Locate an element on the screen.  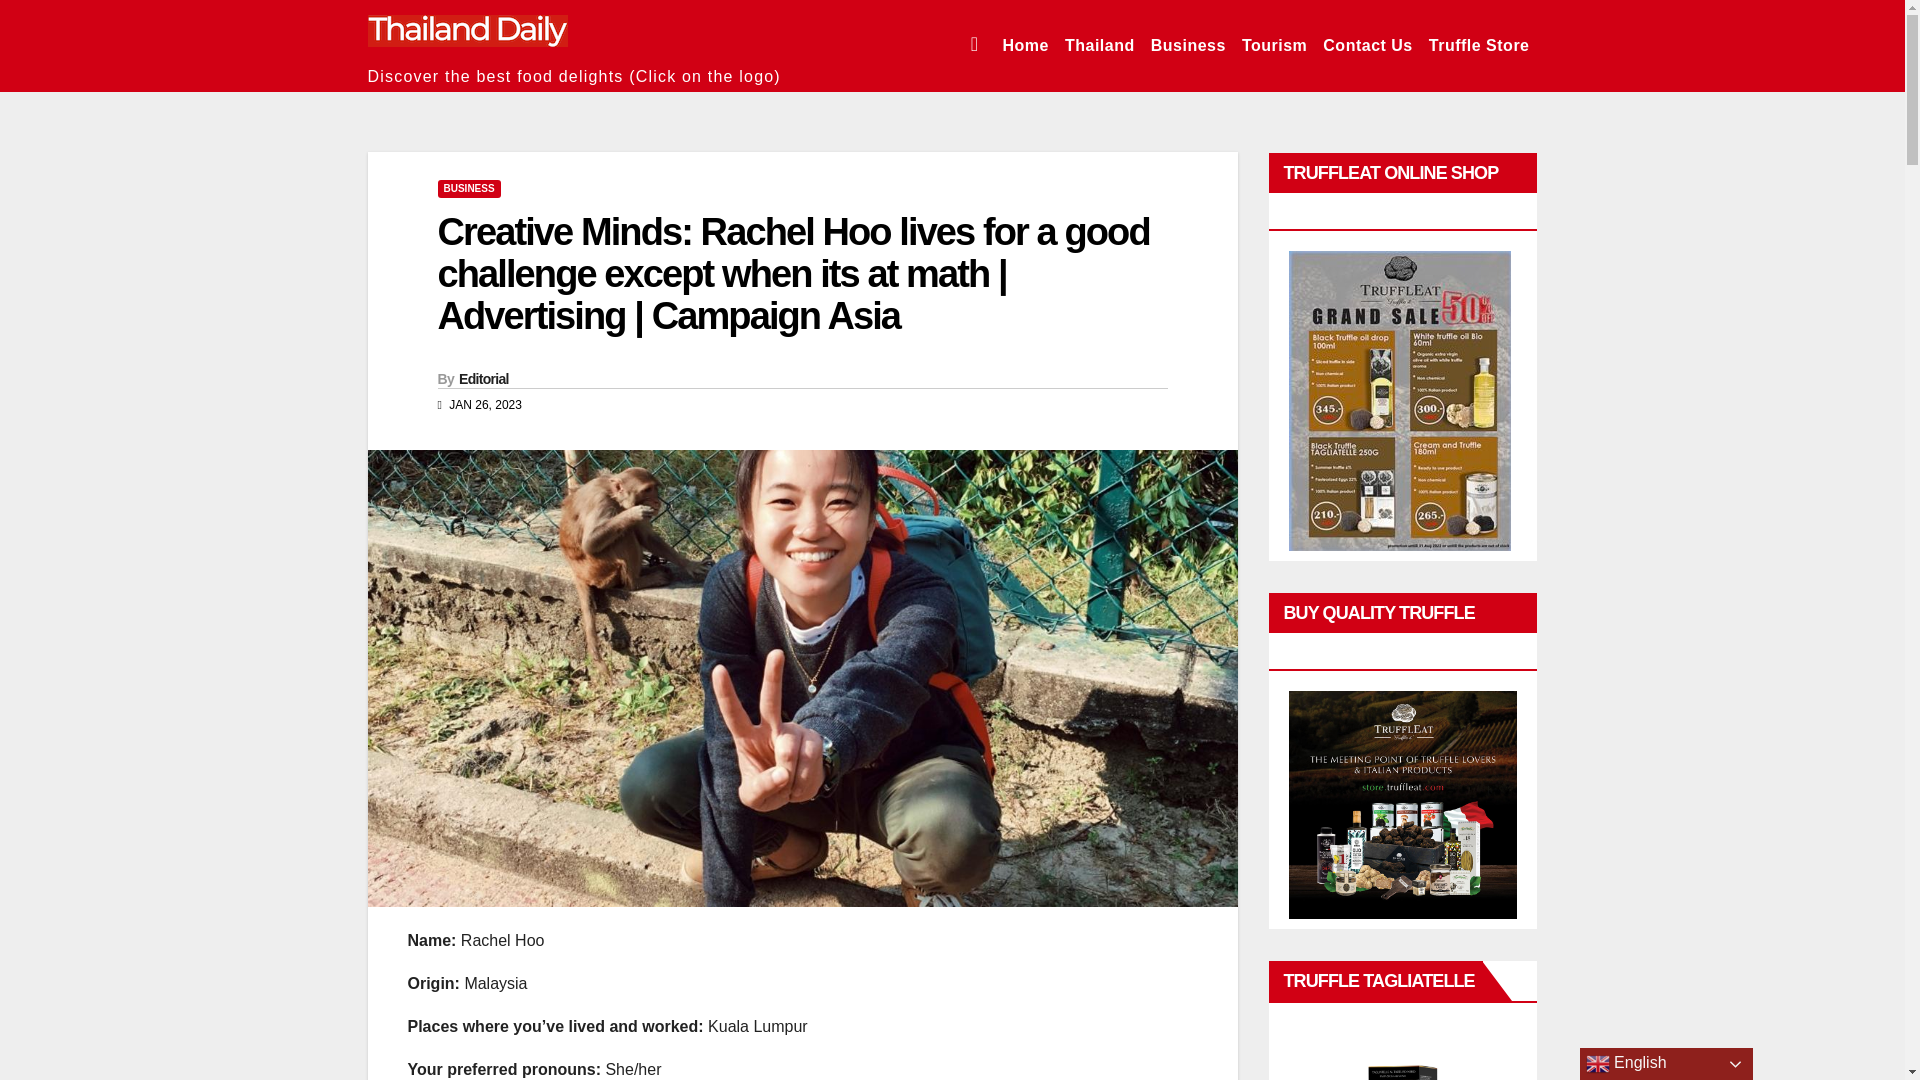
Business is located at coordinates (1188, 46).